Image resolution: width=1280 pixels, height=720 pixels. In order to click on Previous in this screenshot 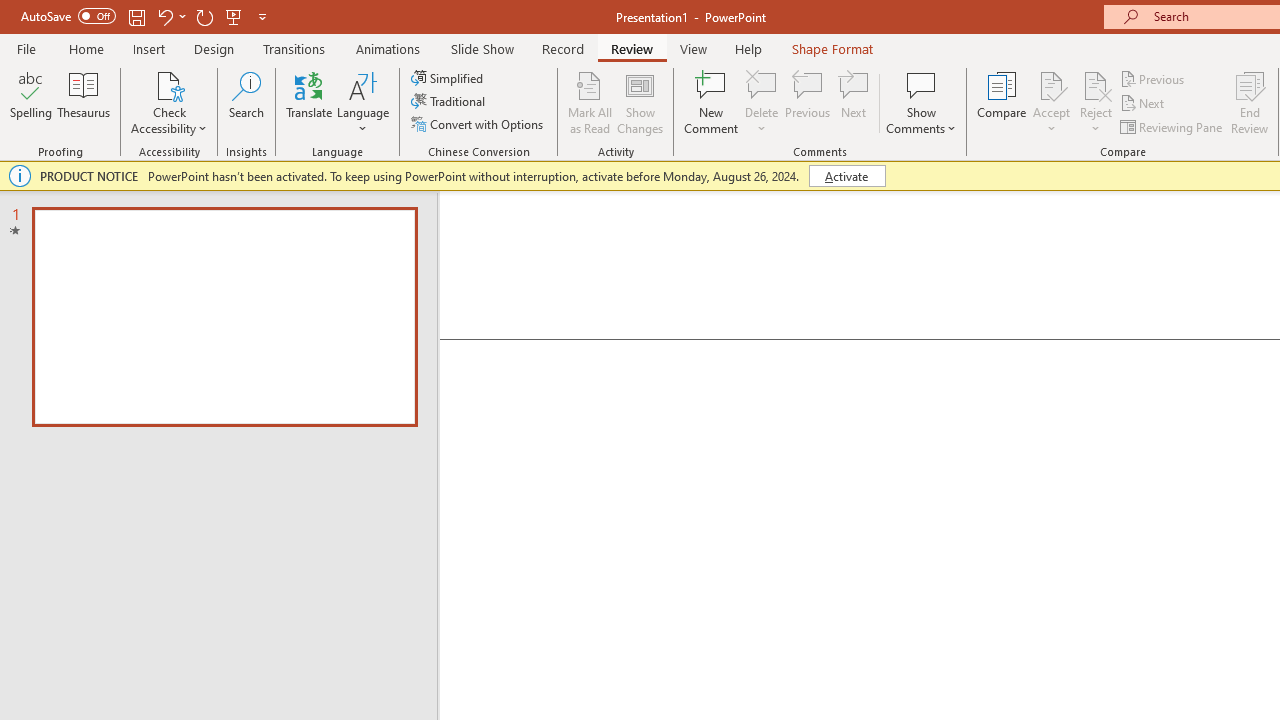, I will do `click(1154, 78)`.